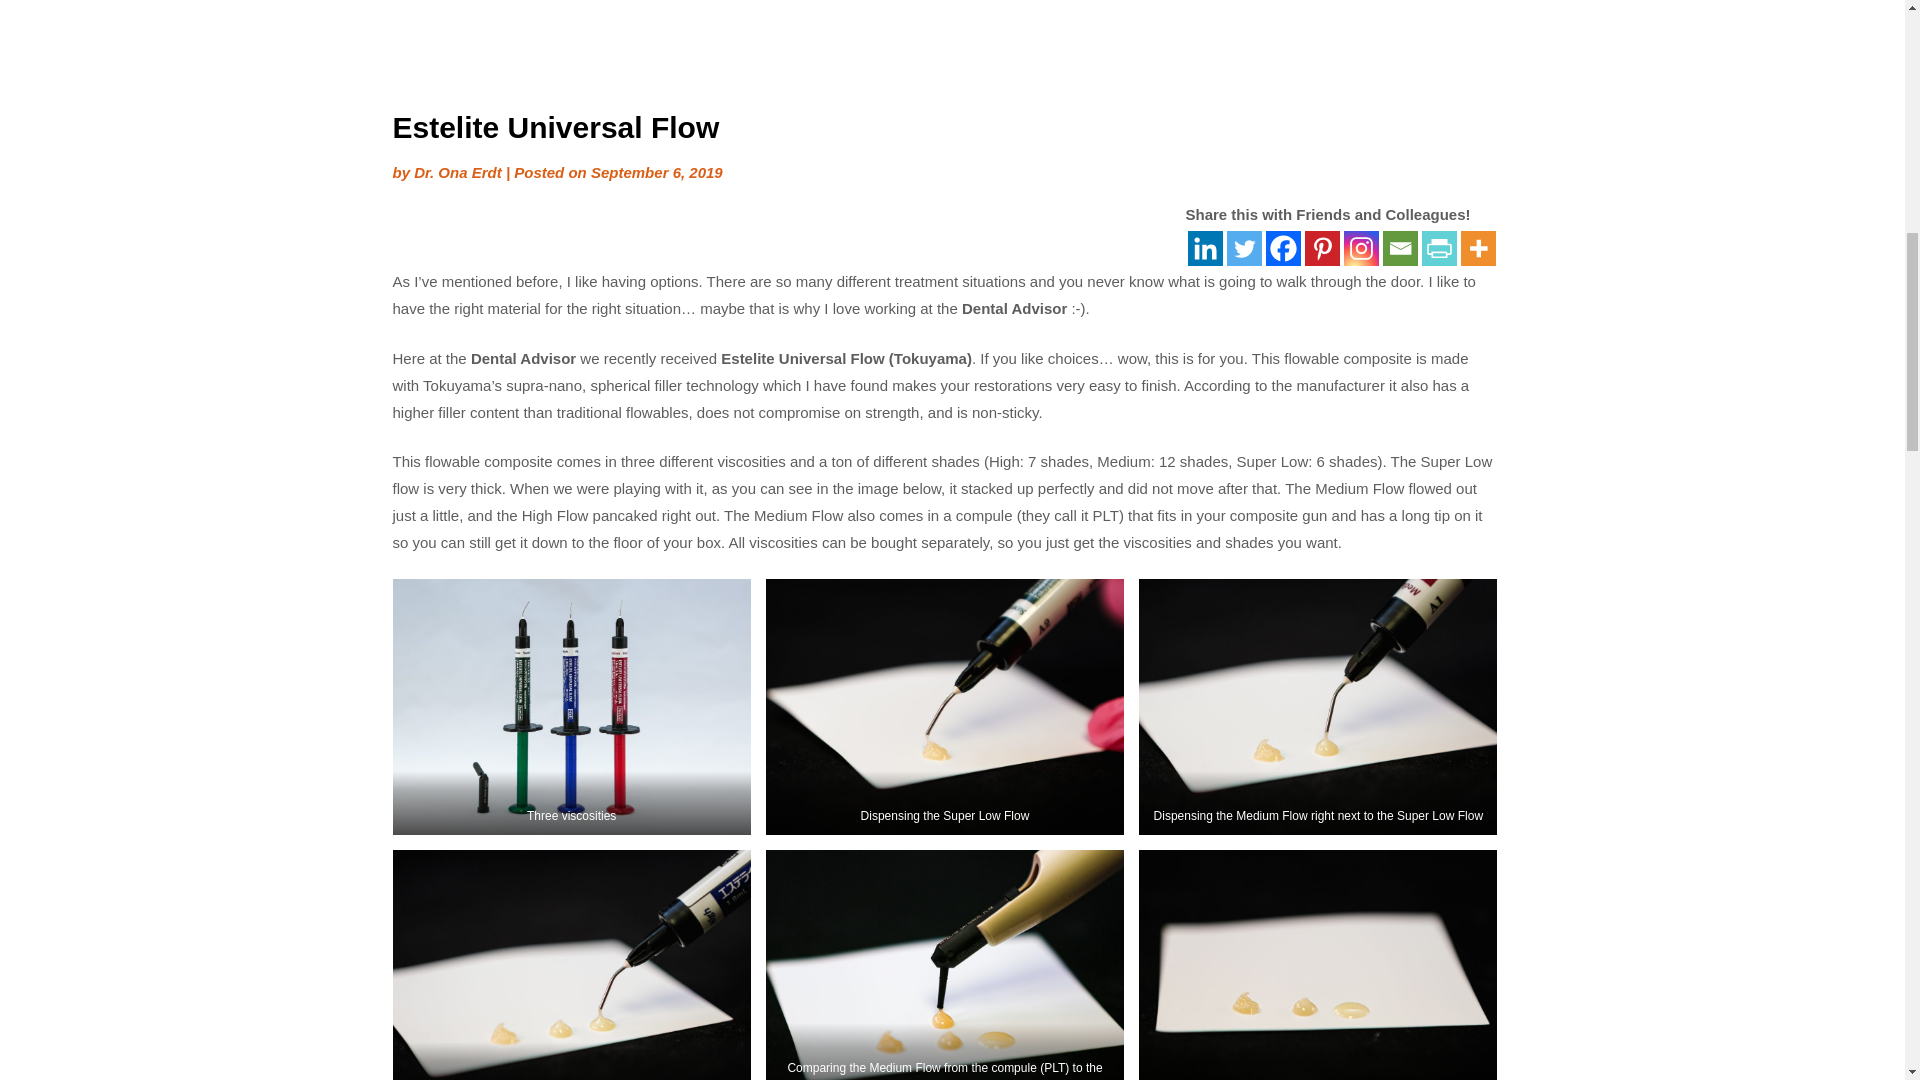  Describe the element at coordinates (1206, 248) in the screenshot. I see `Linkedin` at that location.